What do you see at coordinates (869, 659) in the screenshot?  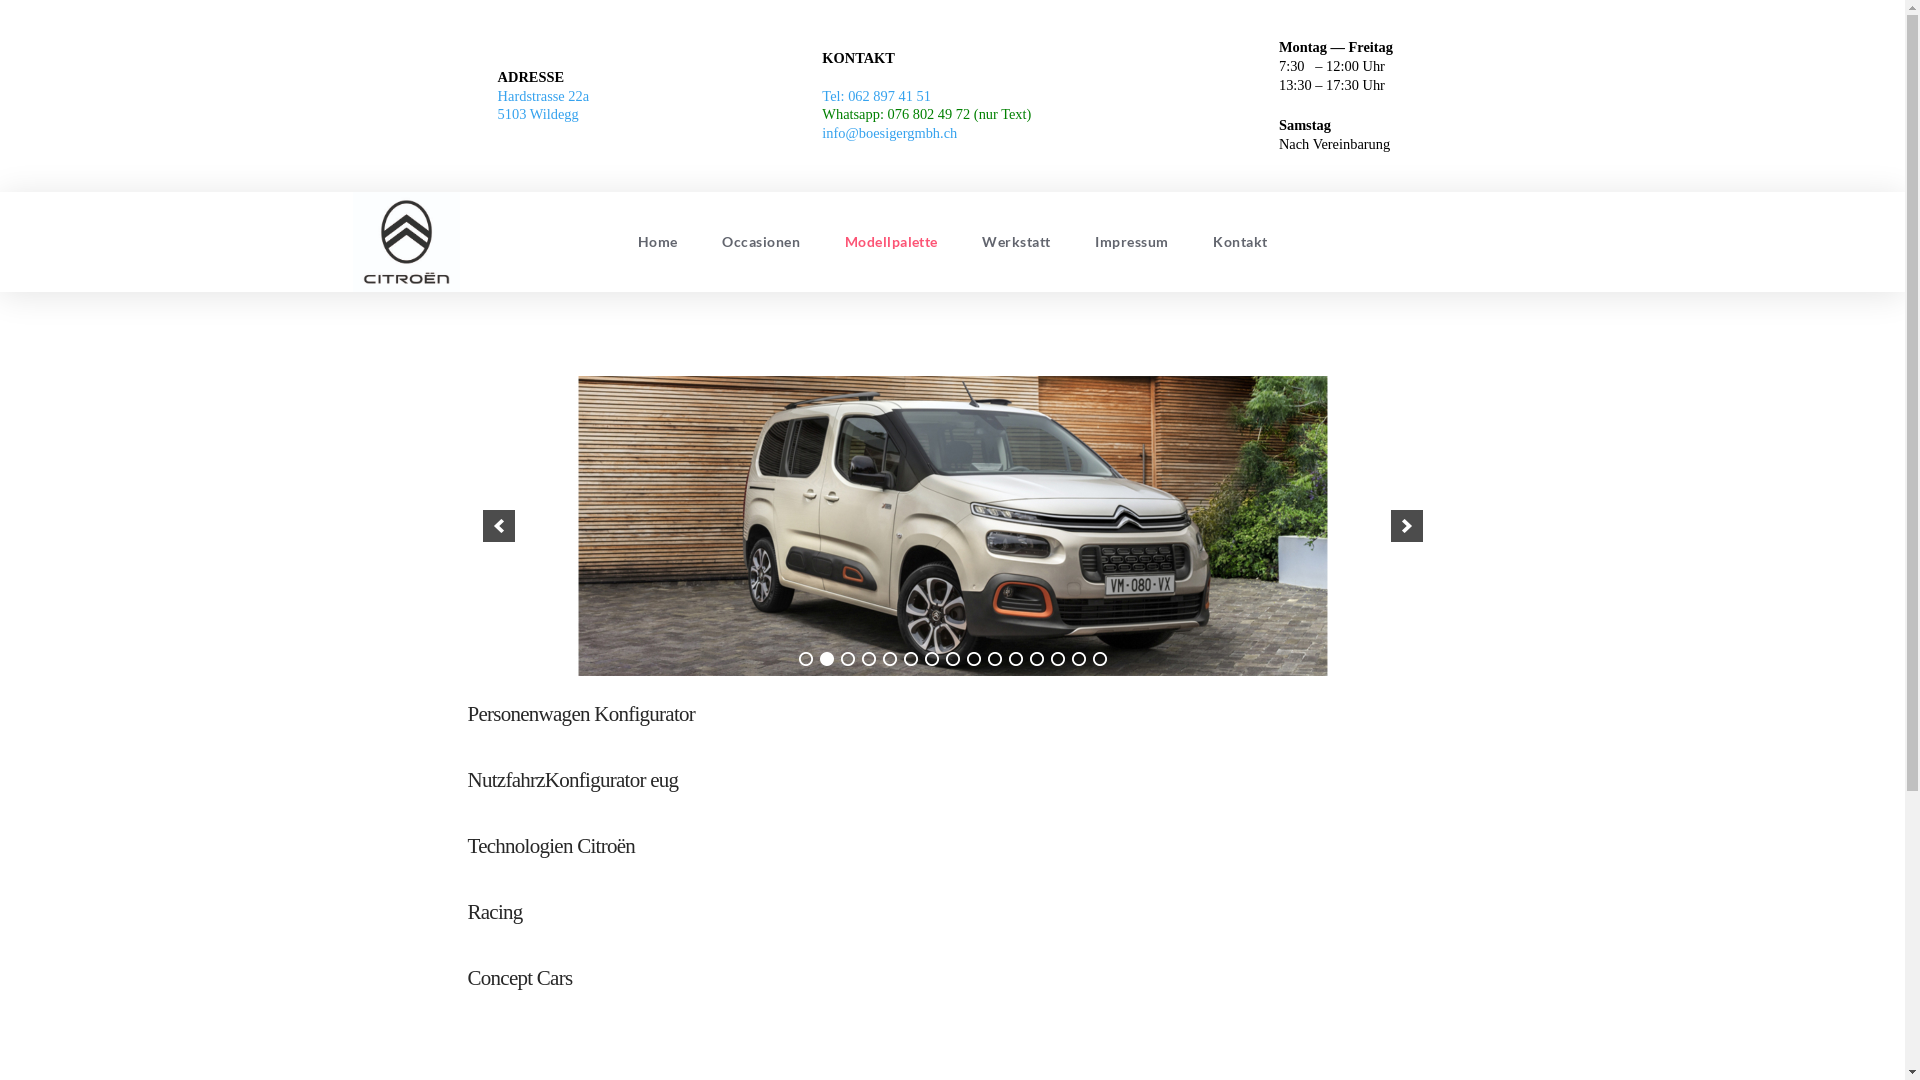 I see `4` at bounding box center [869, 659].